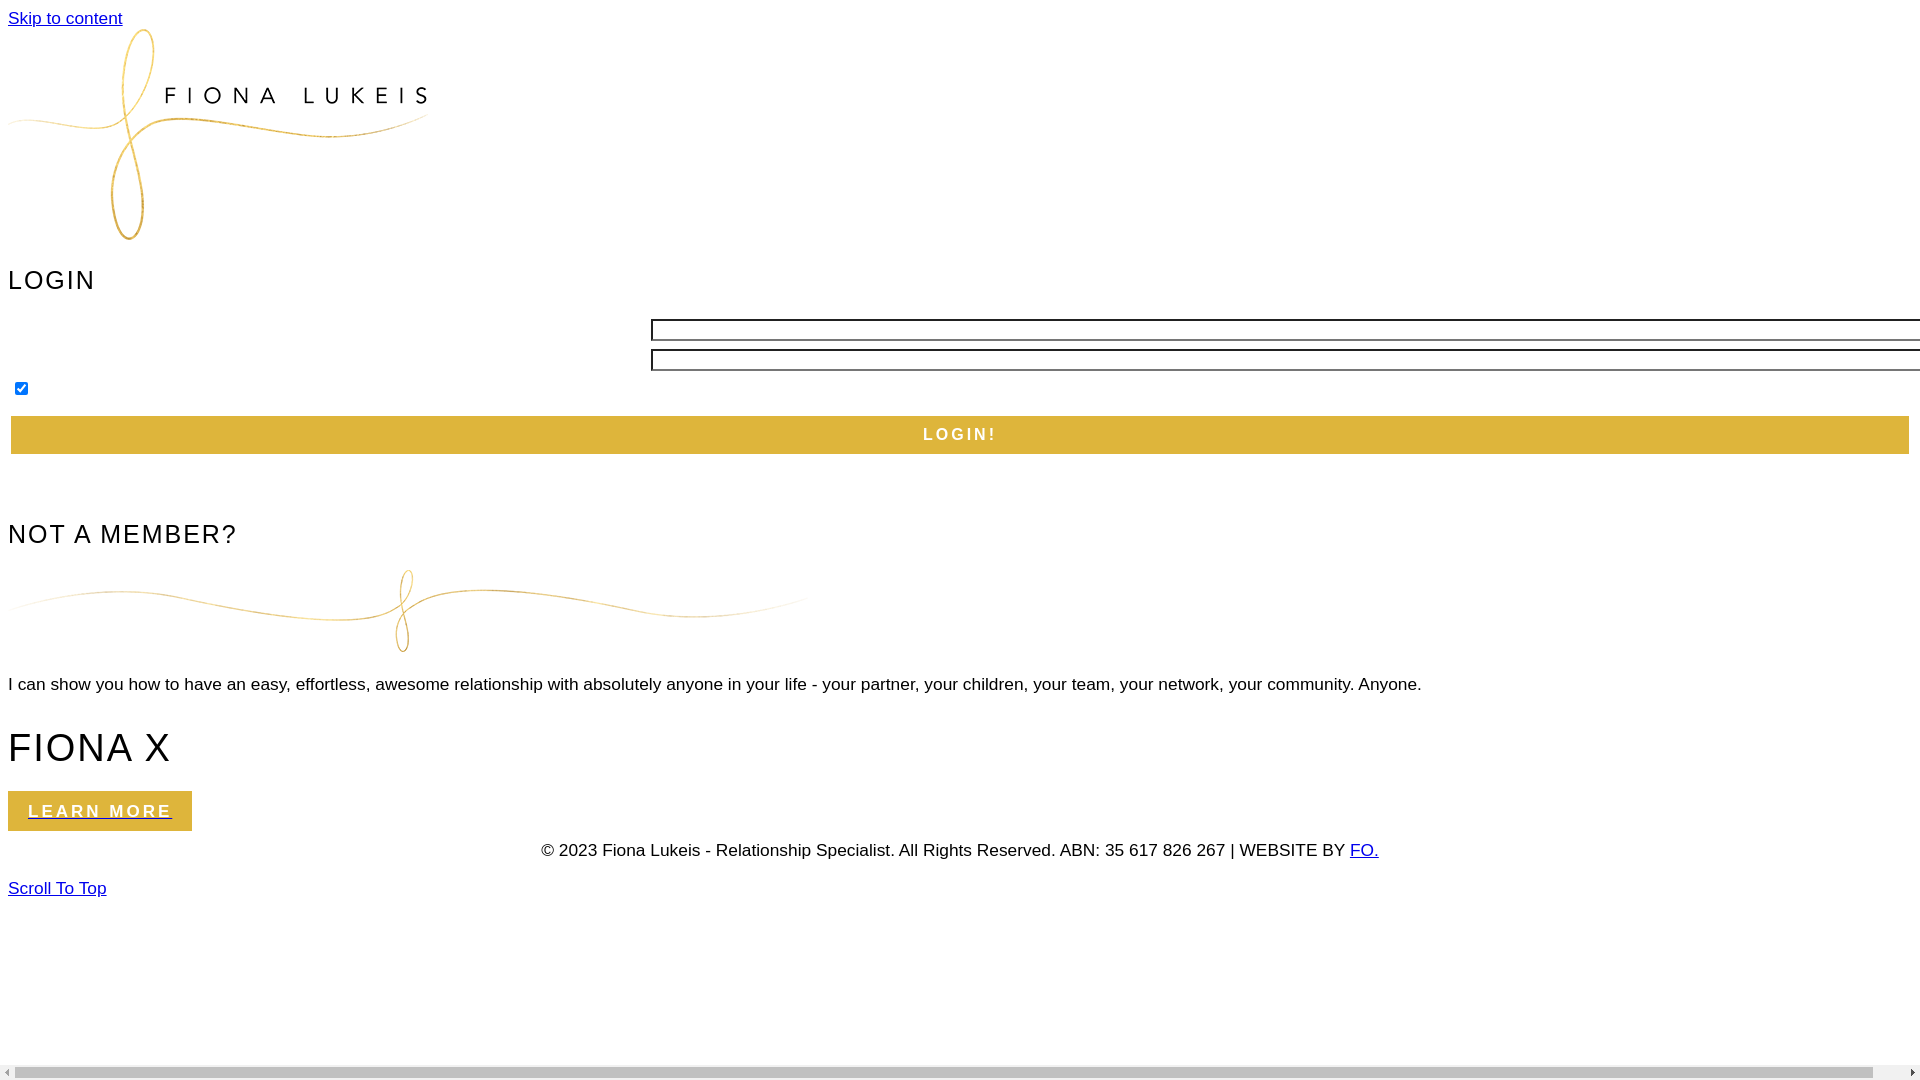 The image size is (1920, 1080). I want to click on Scroll To Top, so click(58, 888).